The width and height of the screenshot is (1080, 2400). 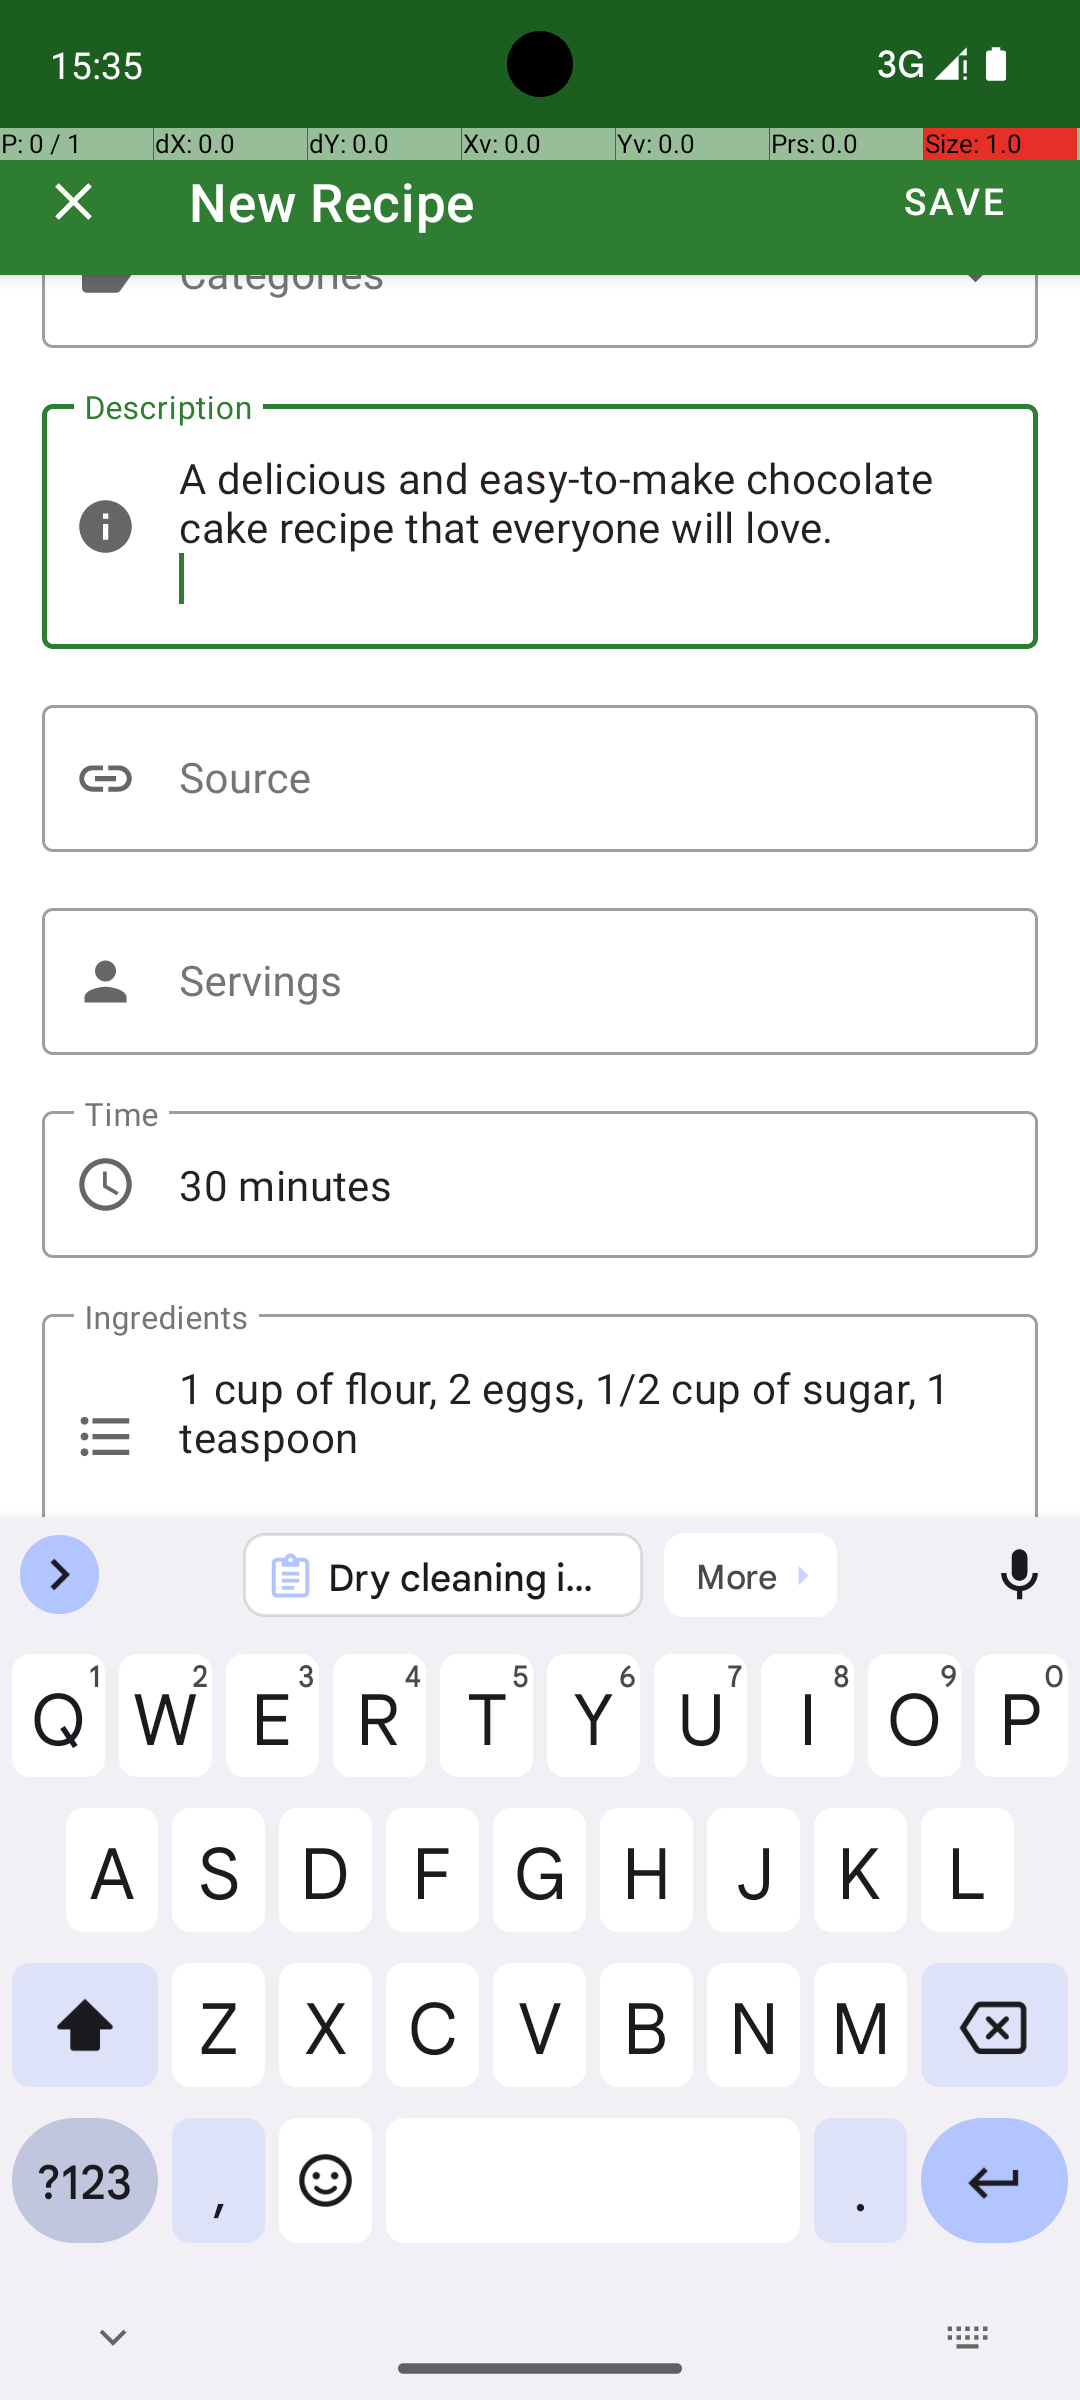 What do you see at coordinates (540, 526) in the screenshot?
I see `A delicious and easy-to-make chocolate cake recipe that everyone will love.
` at bounding box center [540, 526].